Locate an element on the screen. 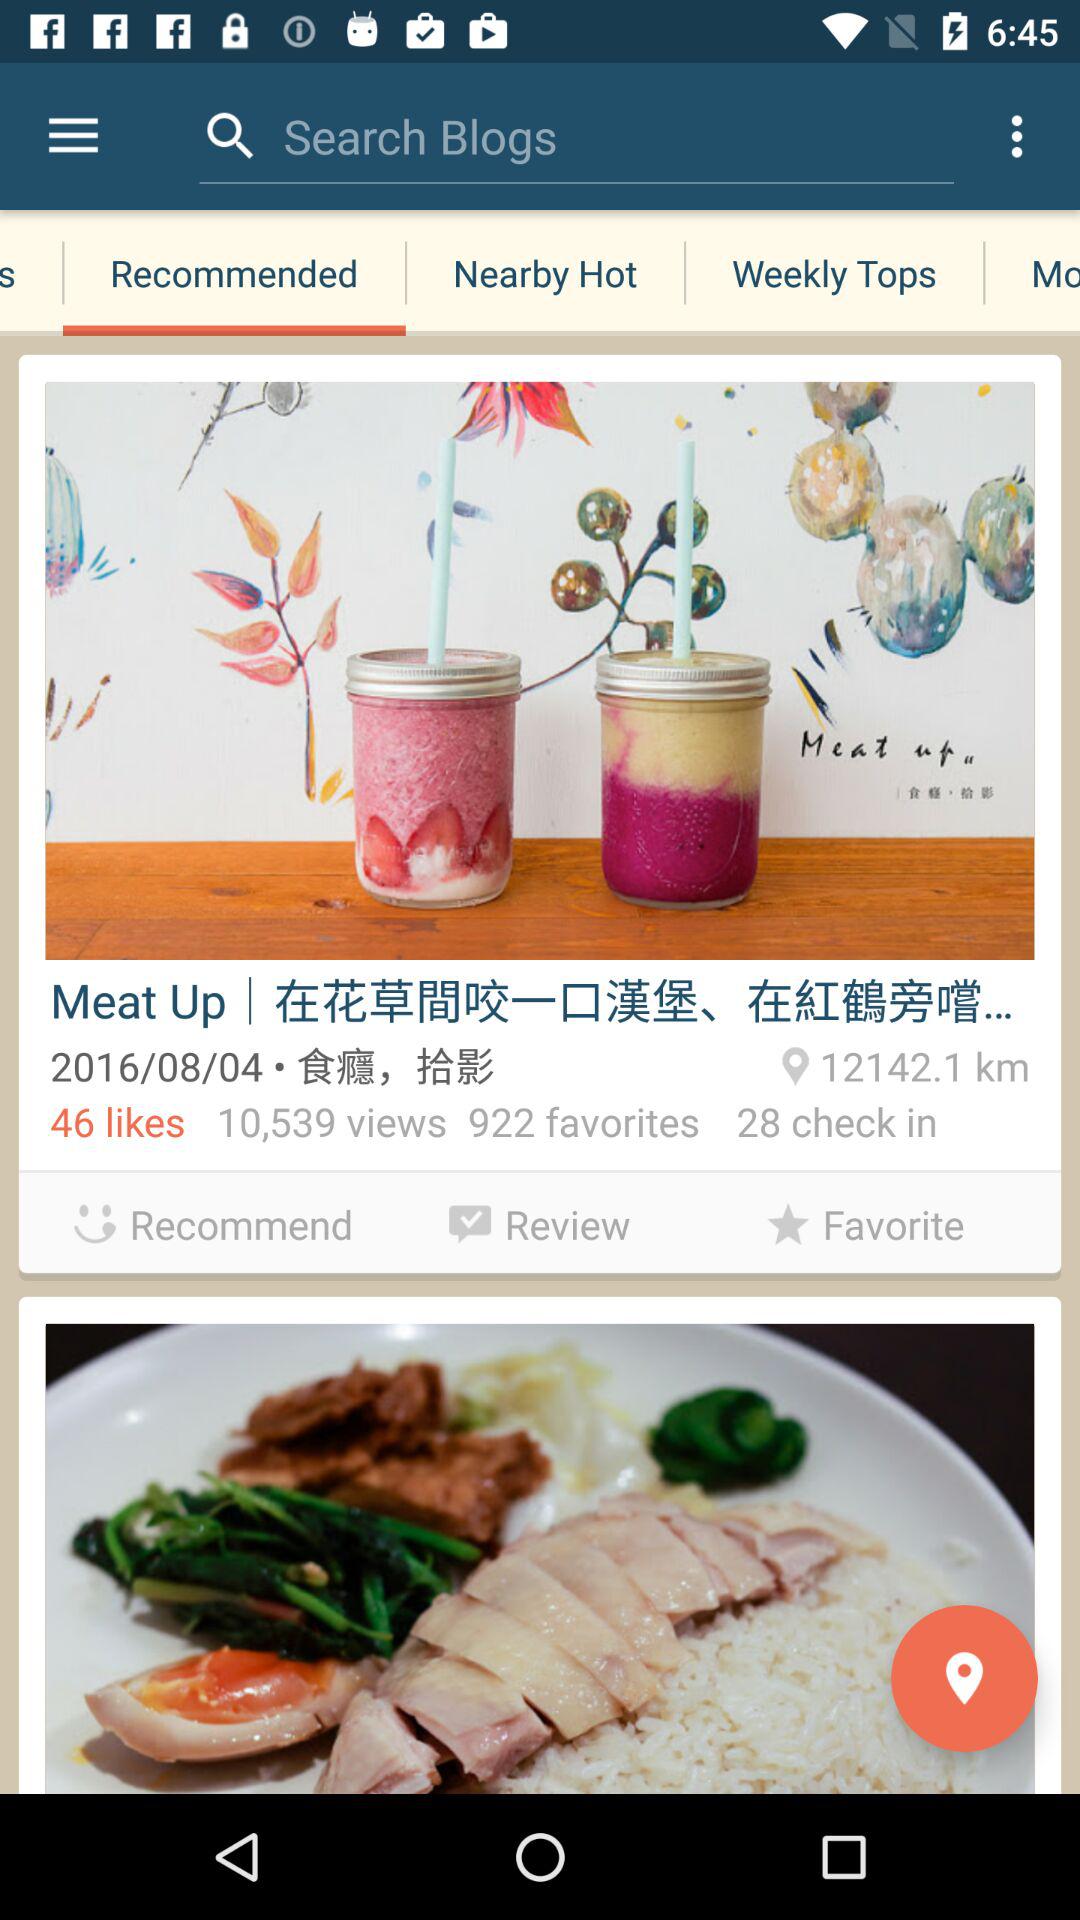  press the item to the right of the recommended is located at coordinates (544, 272).